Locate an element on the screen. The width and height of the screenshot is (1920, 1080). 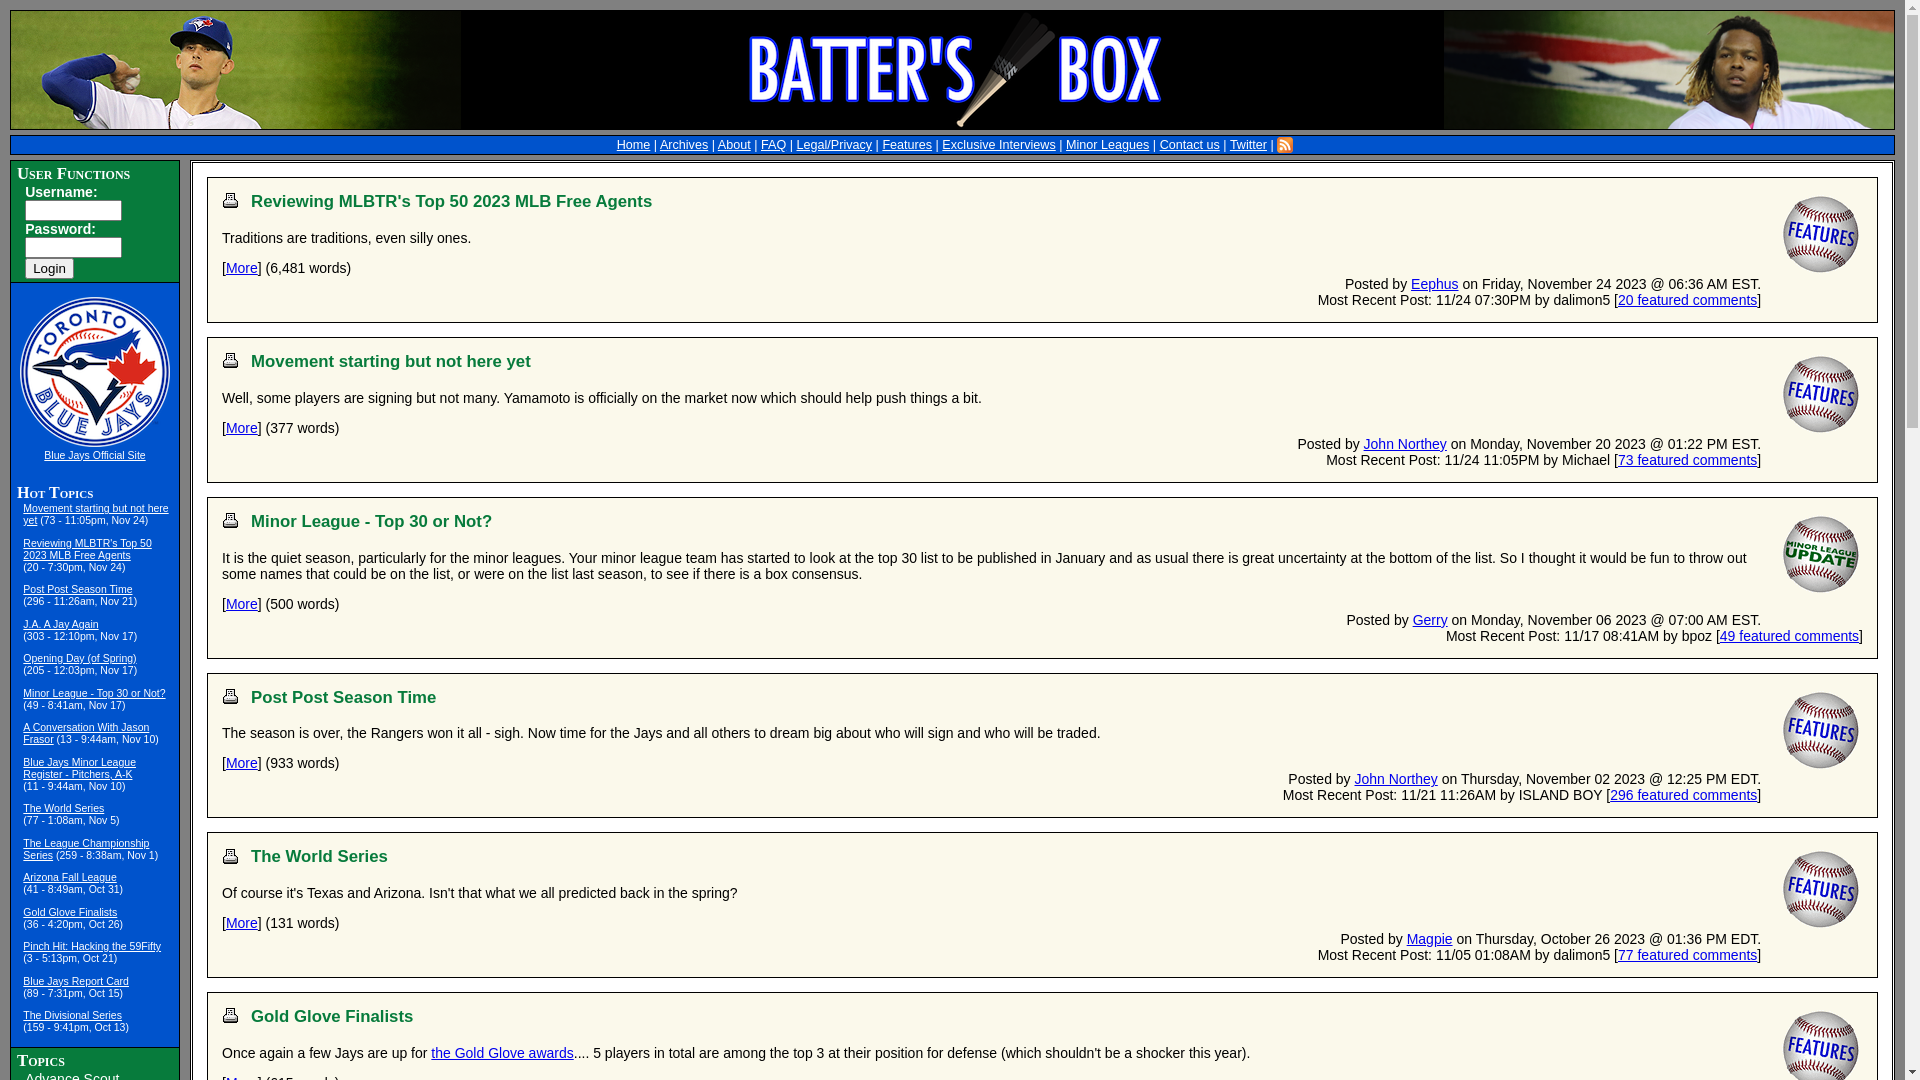
Printable Story Format is located at coordinates (230, 696).